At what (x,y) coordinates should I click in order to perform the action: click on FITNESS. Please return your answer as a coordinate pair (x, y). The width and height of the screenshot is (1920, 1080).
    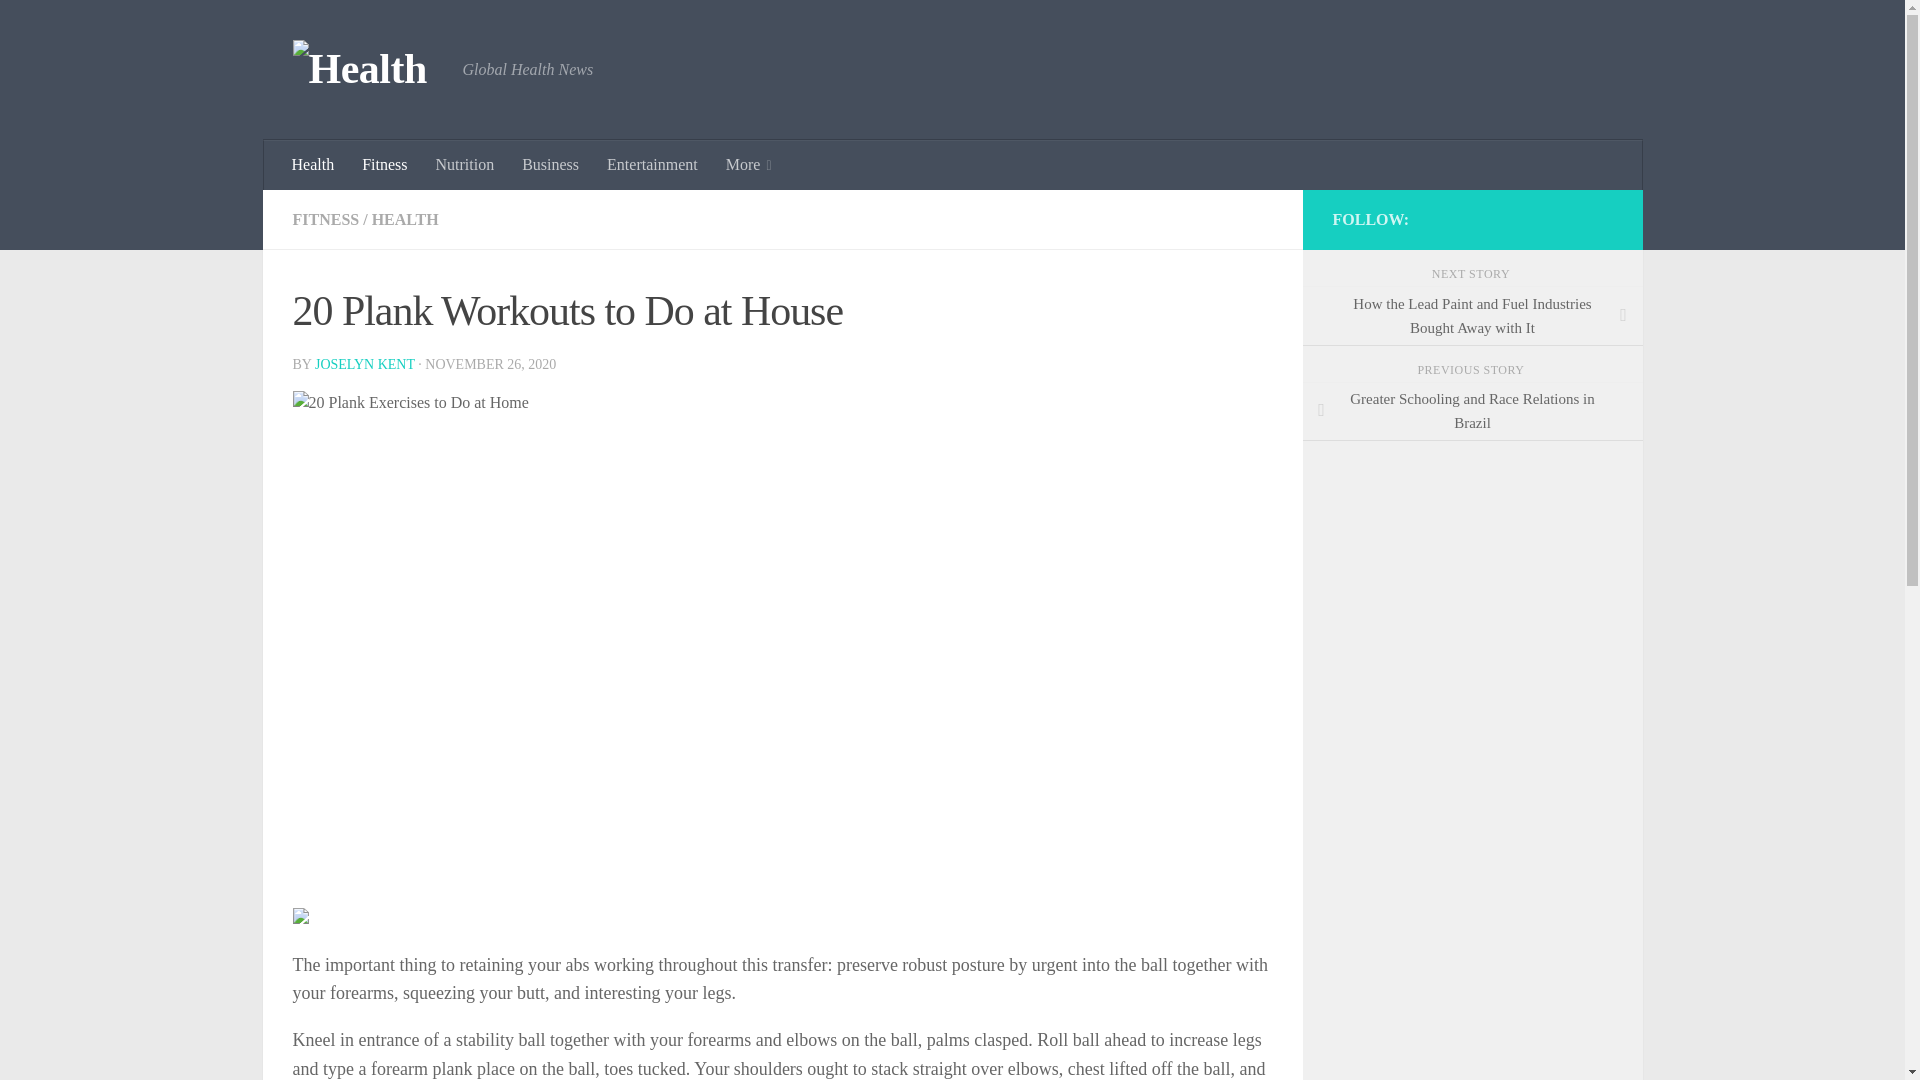
    Looking at the image, I should click on (325, 218).